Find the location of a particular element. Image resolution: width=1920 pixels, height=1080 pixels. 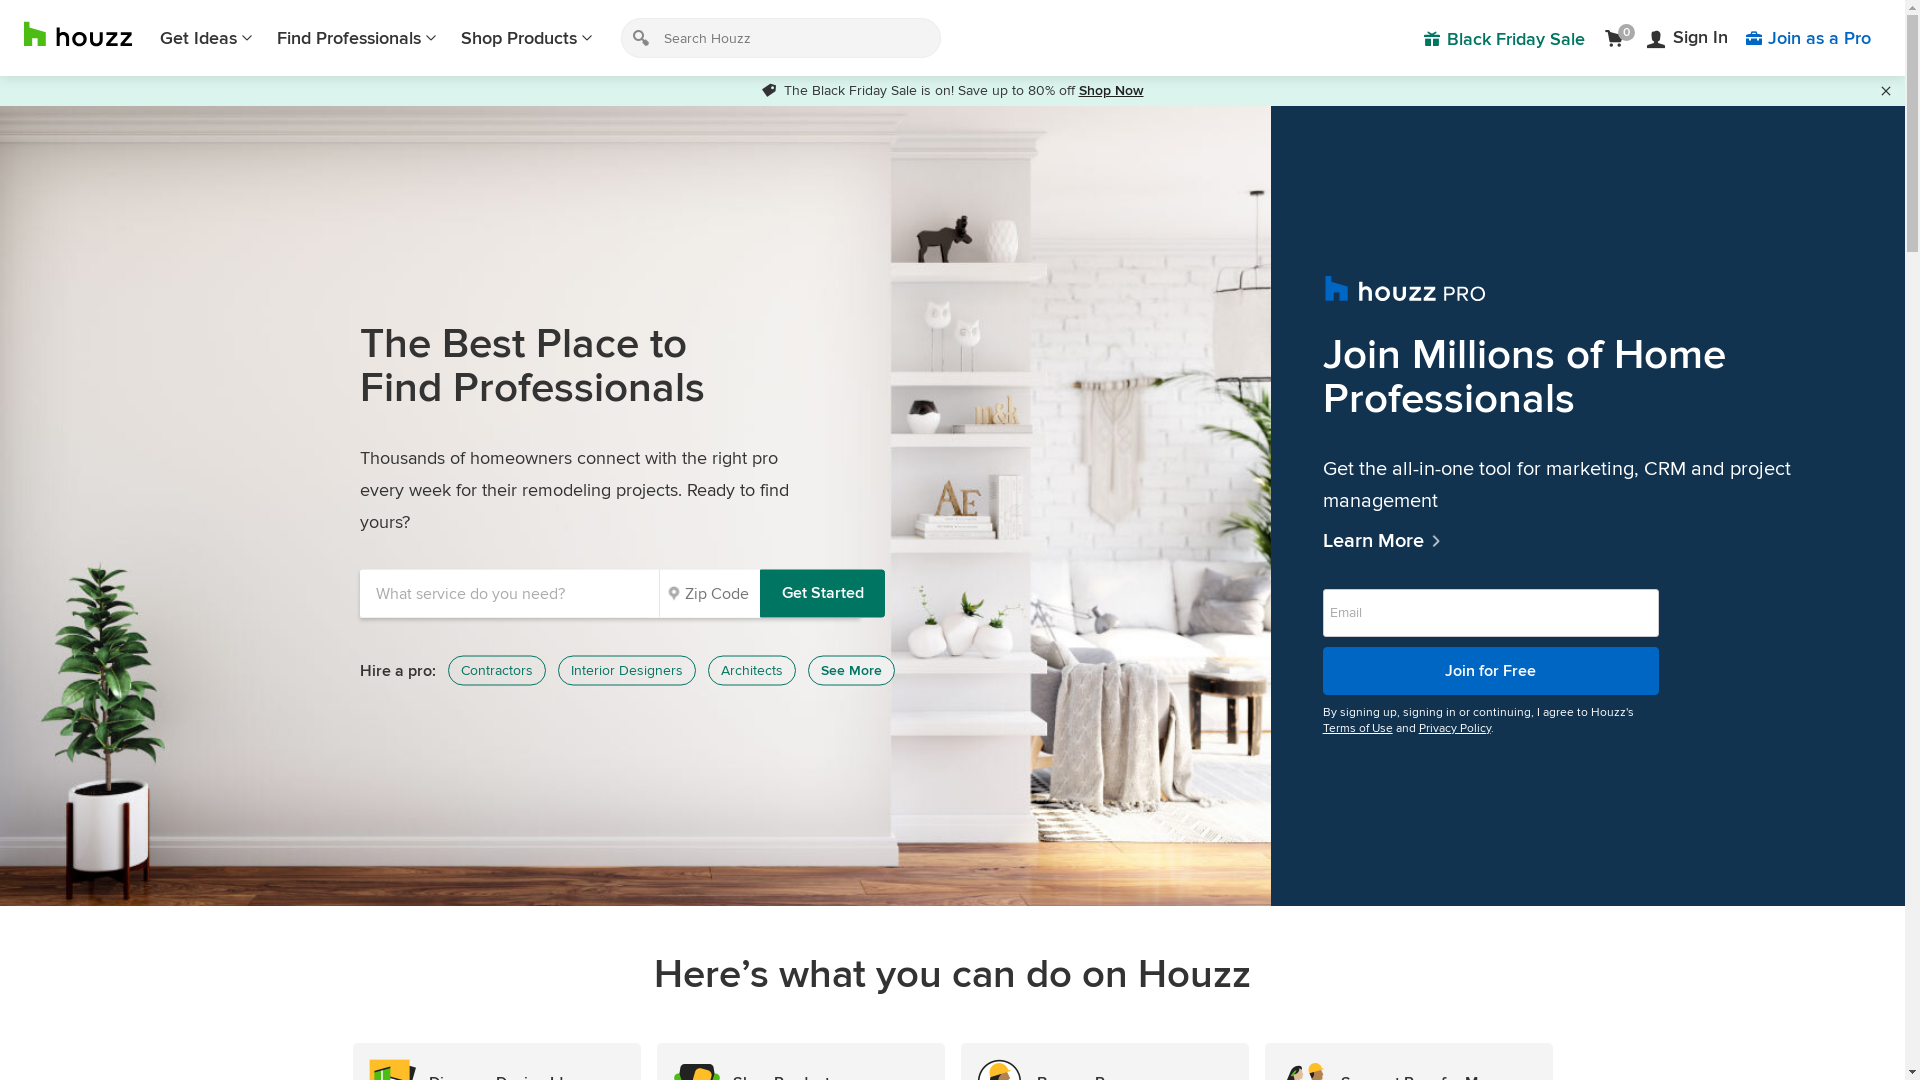

Join as a Pro is located at coordinates (1808, 38).